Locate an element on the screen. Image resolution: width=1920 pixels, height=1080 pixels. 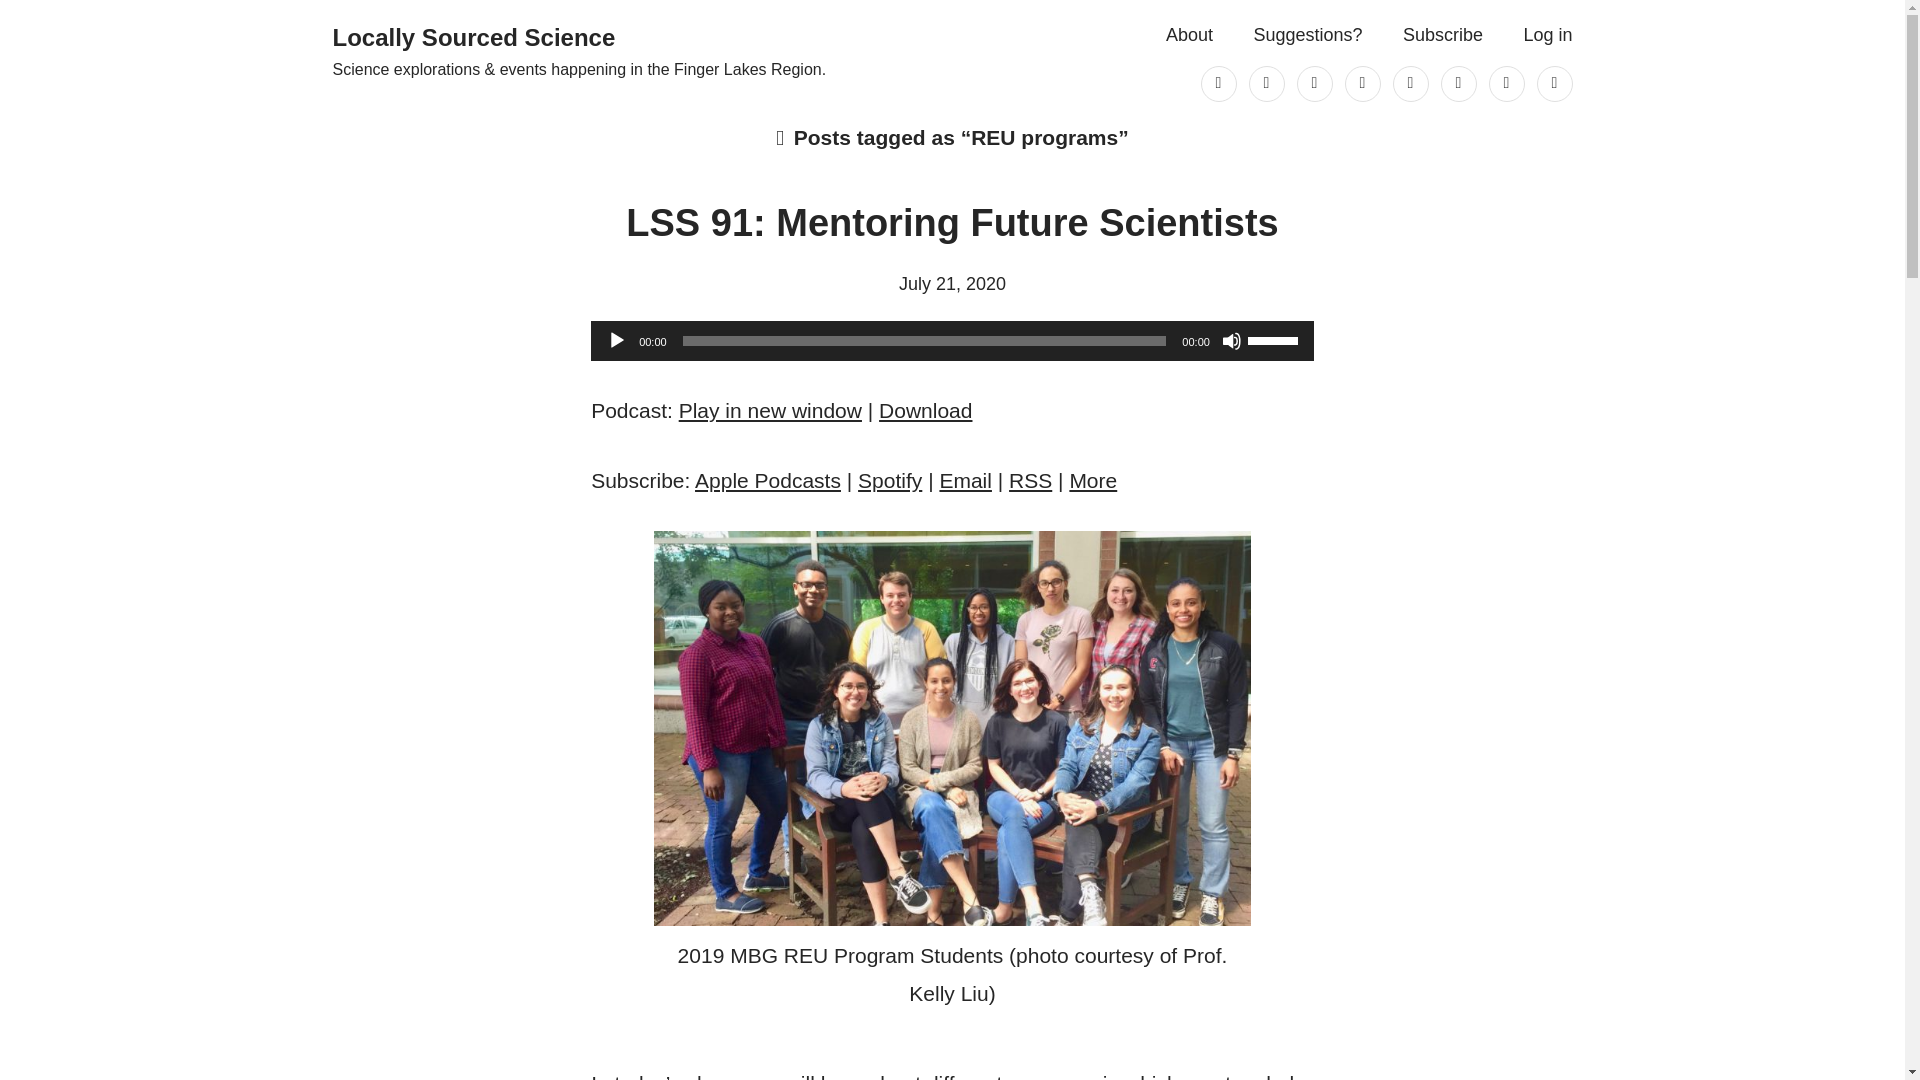
Apple Podcasts is located at coordinates (768, 480).